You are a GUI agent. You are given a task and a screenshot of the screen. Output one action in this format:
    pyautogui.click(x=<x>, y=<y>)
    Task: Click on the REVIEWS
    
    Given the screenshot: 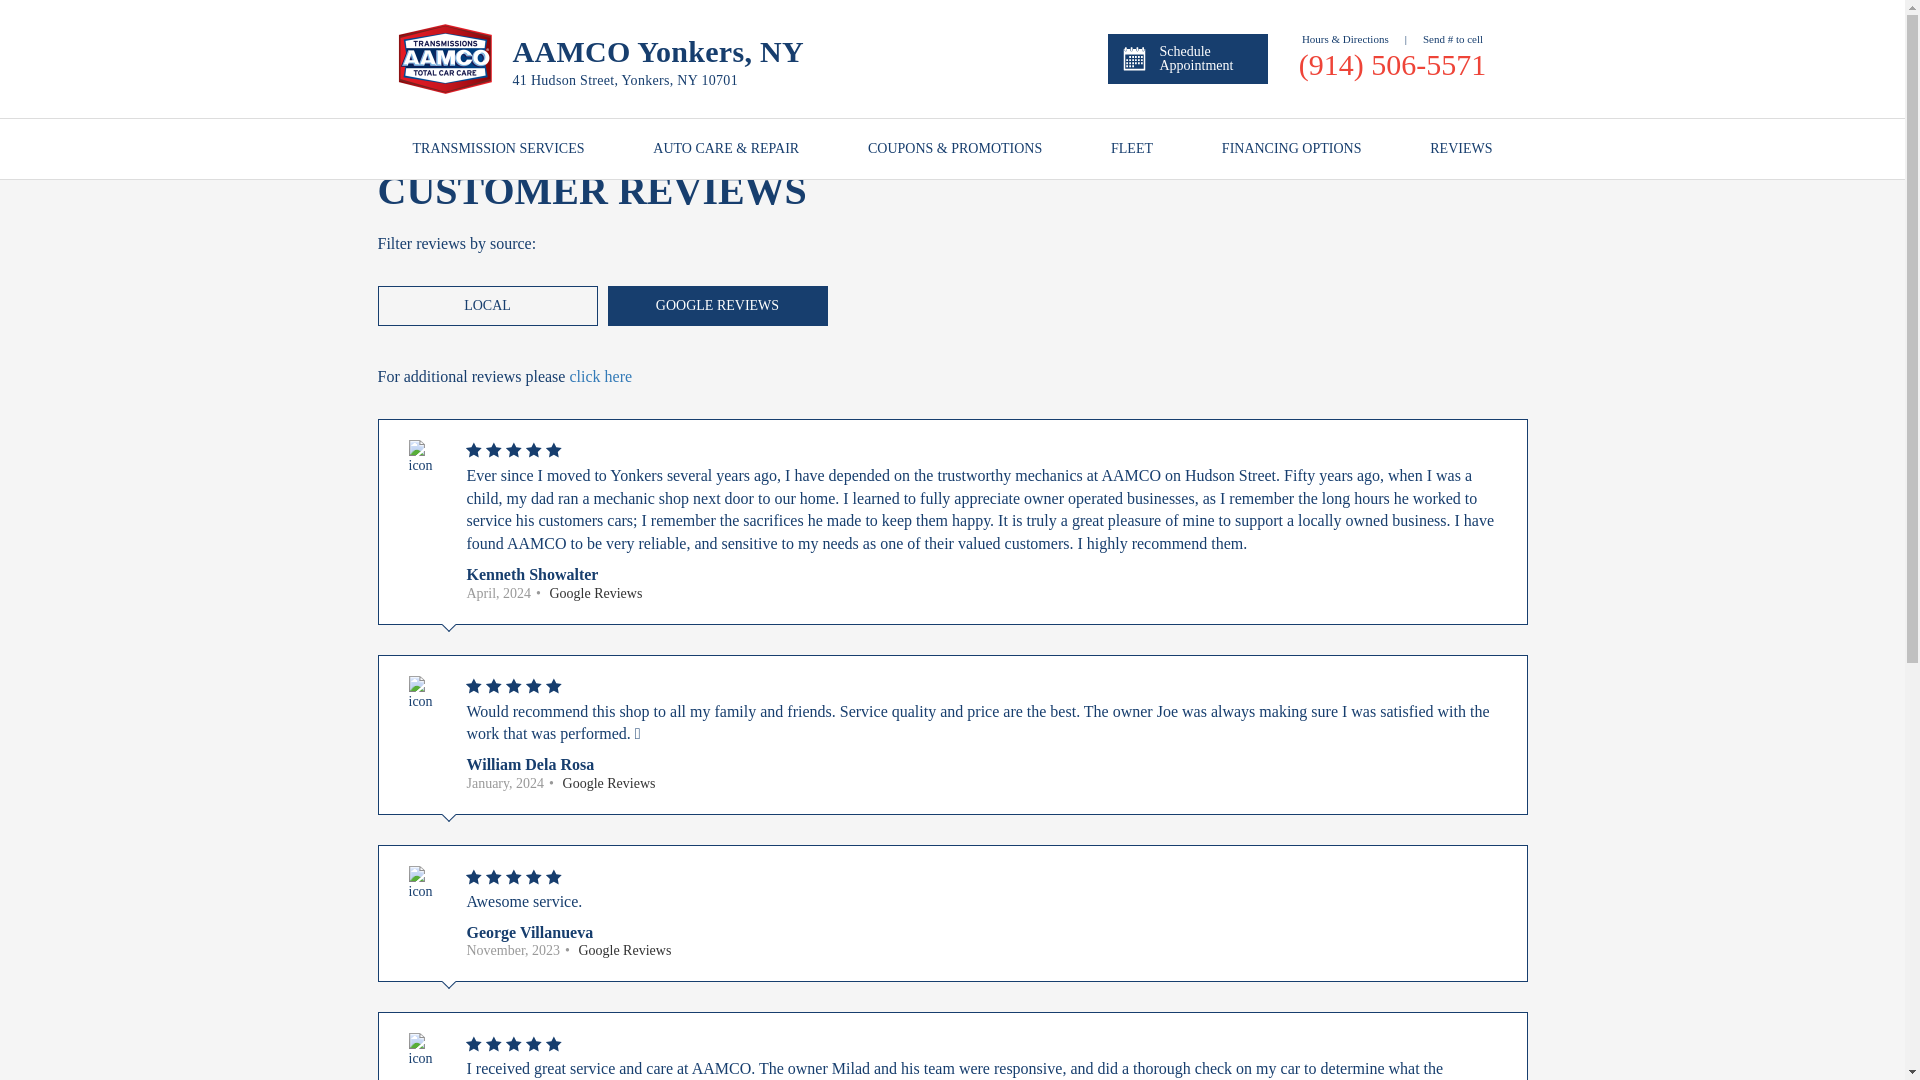 What is the action you would take?
    pyautogui.click(x=1460, y=148)
    